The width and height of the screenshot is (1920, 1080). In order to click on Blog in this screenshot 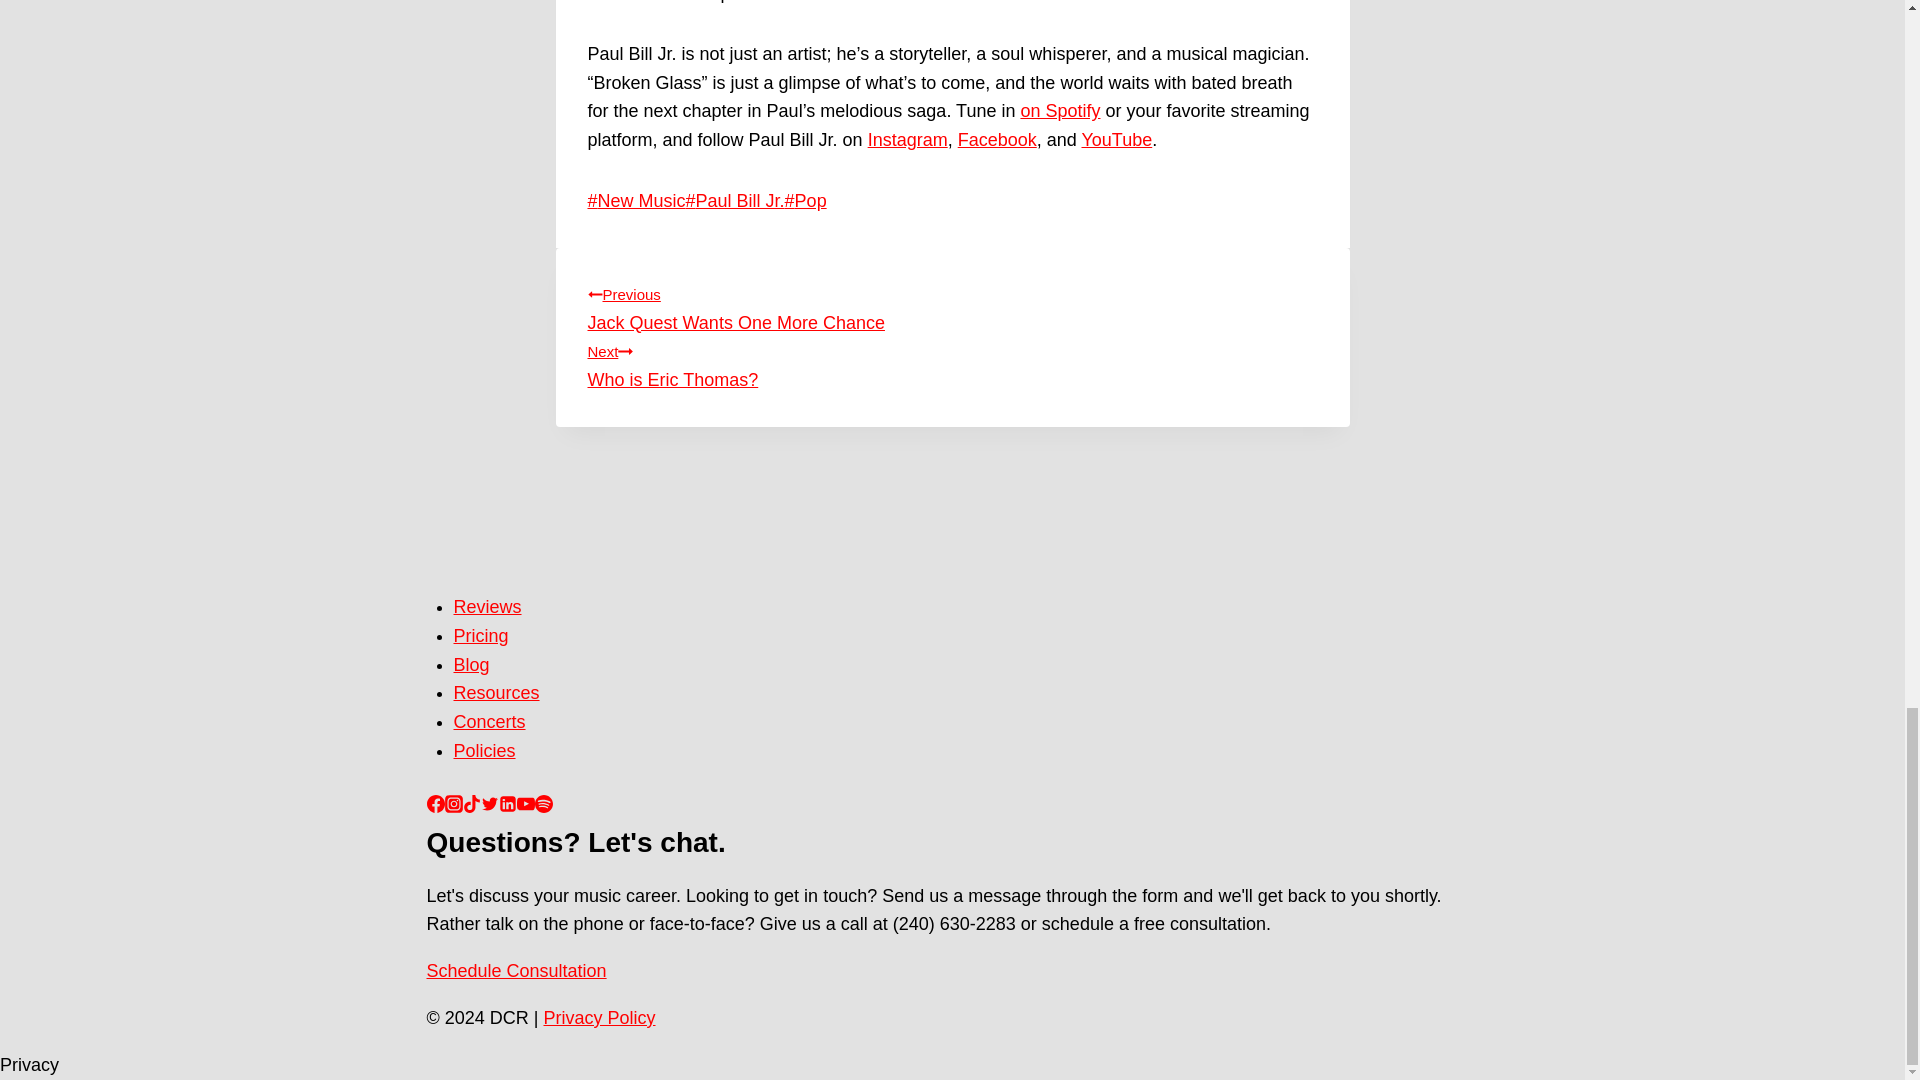, I will do `click(997, 140)`.